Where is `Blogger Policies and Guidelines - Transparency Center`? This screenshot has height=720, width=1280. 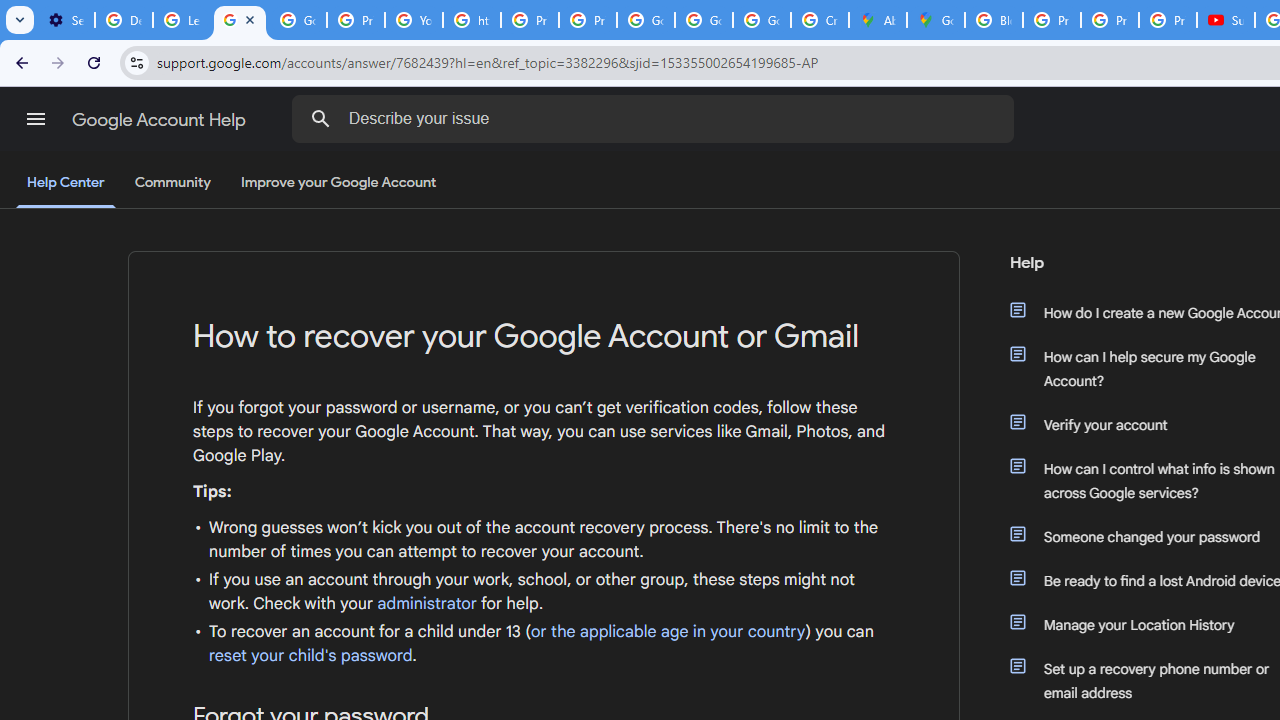 Blogger Policies and Guidelines - Transparency Center is located at coordinates (994, 20).